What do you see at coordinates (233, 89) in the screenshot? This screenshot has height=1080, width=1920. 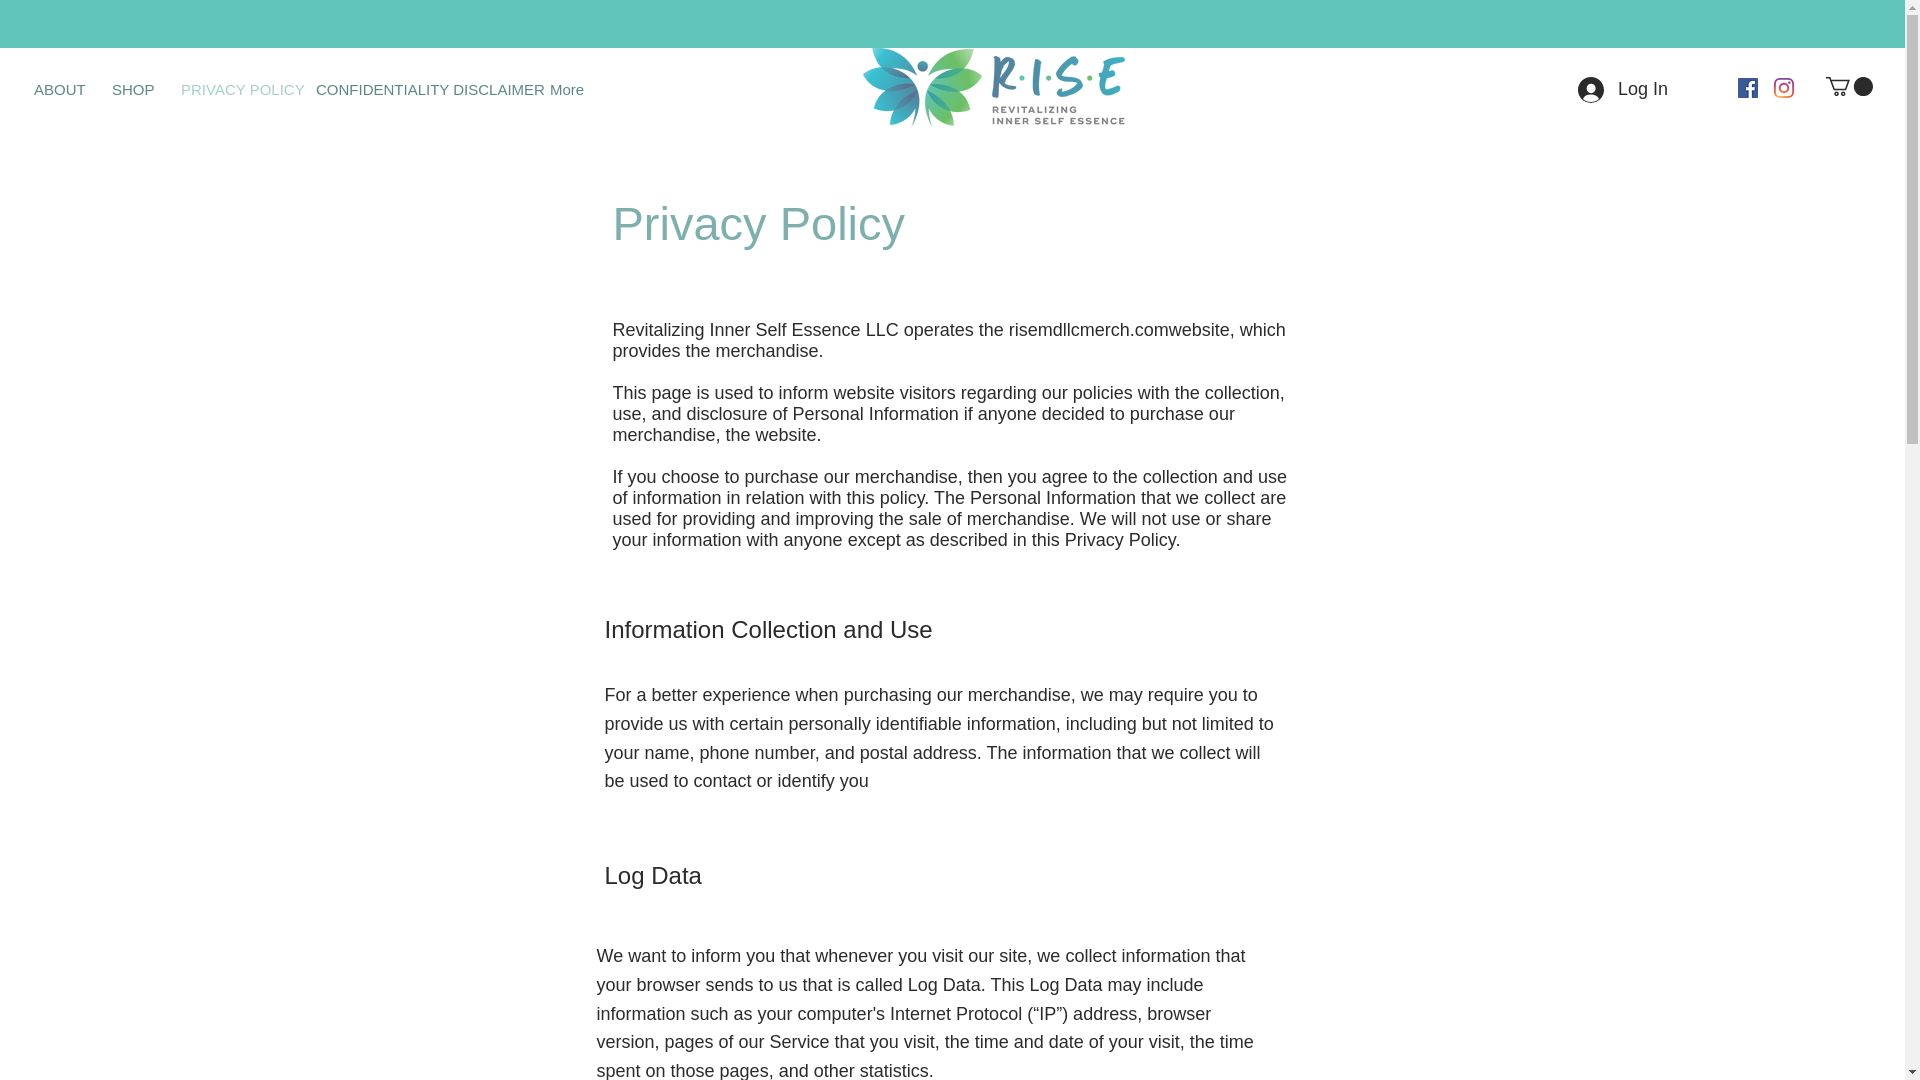 I see `PRIVACY POLICY` at bounding box center [233, 89].